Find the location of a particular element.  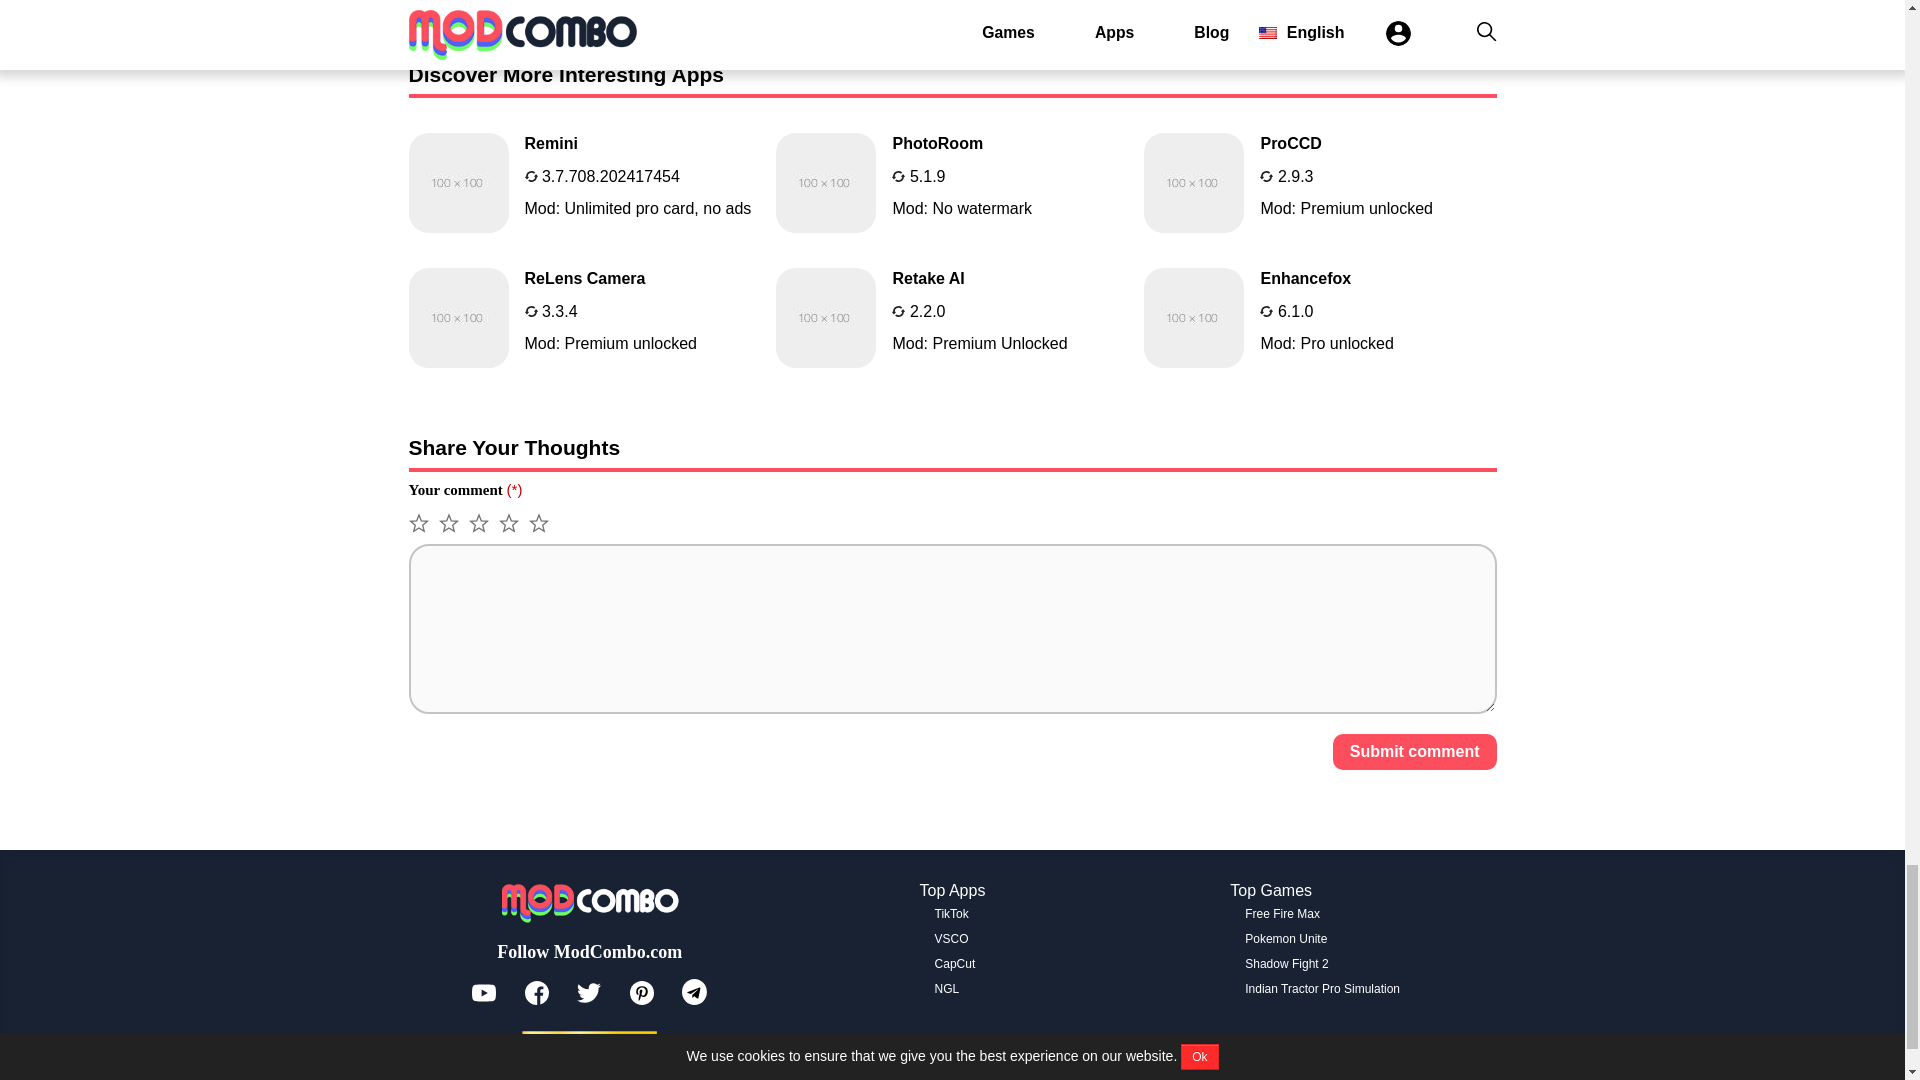

Submit comment is located at coordinates (955, 963).